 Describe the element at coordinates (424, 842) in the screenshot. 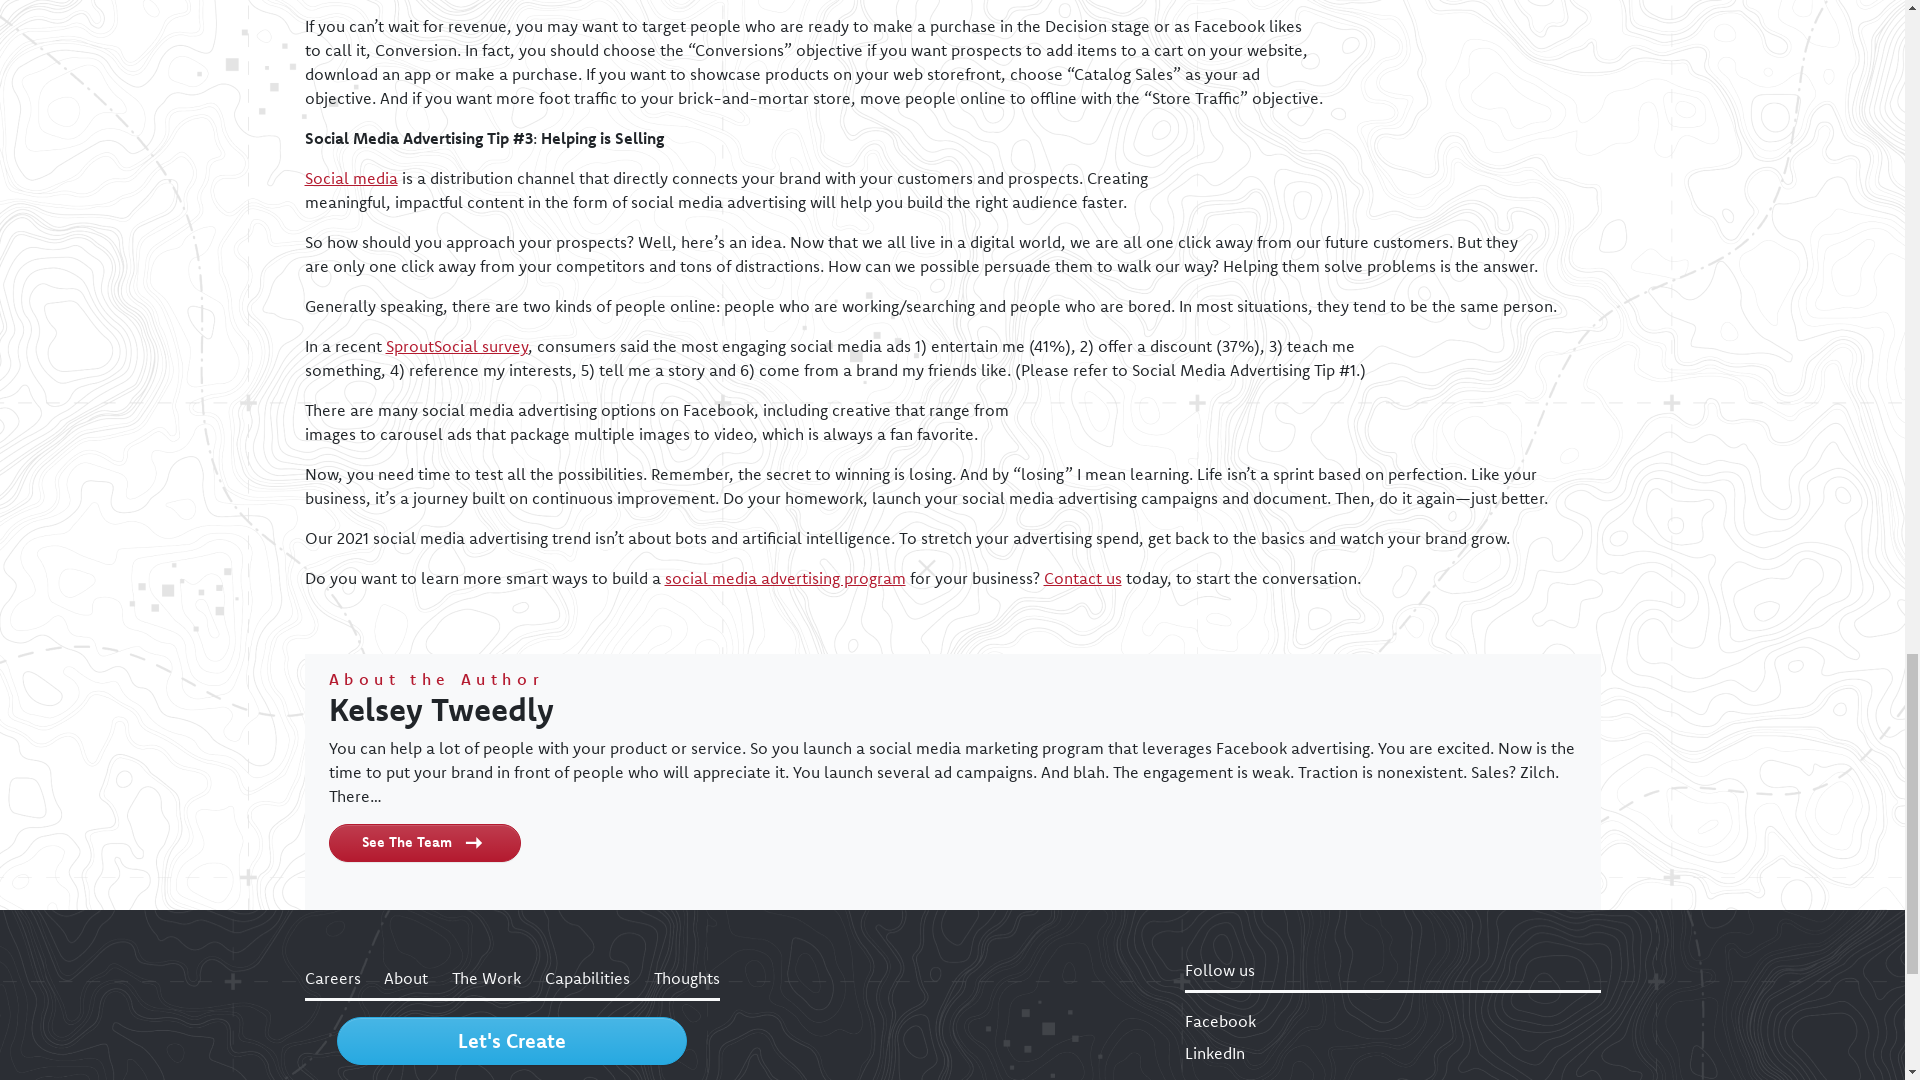

I see `See The Team` at that location.